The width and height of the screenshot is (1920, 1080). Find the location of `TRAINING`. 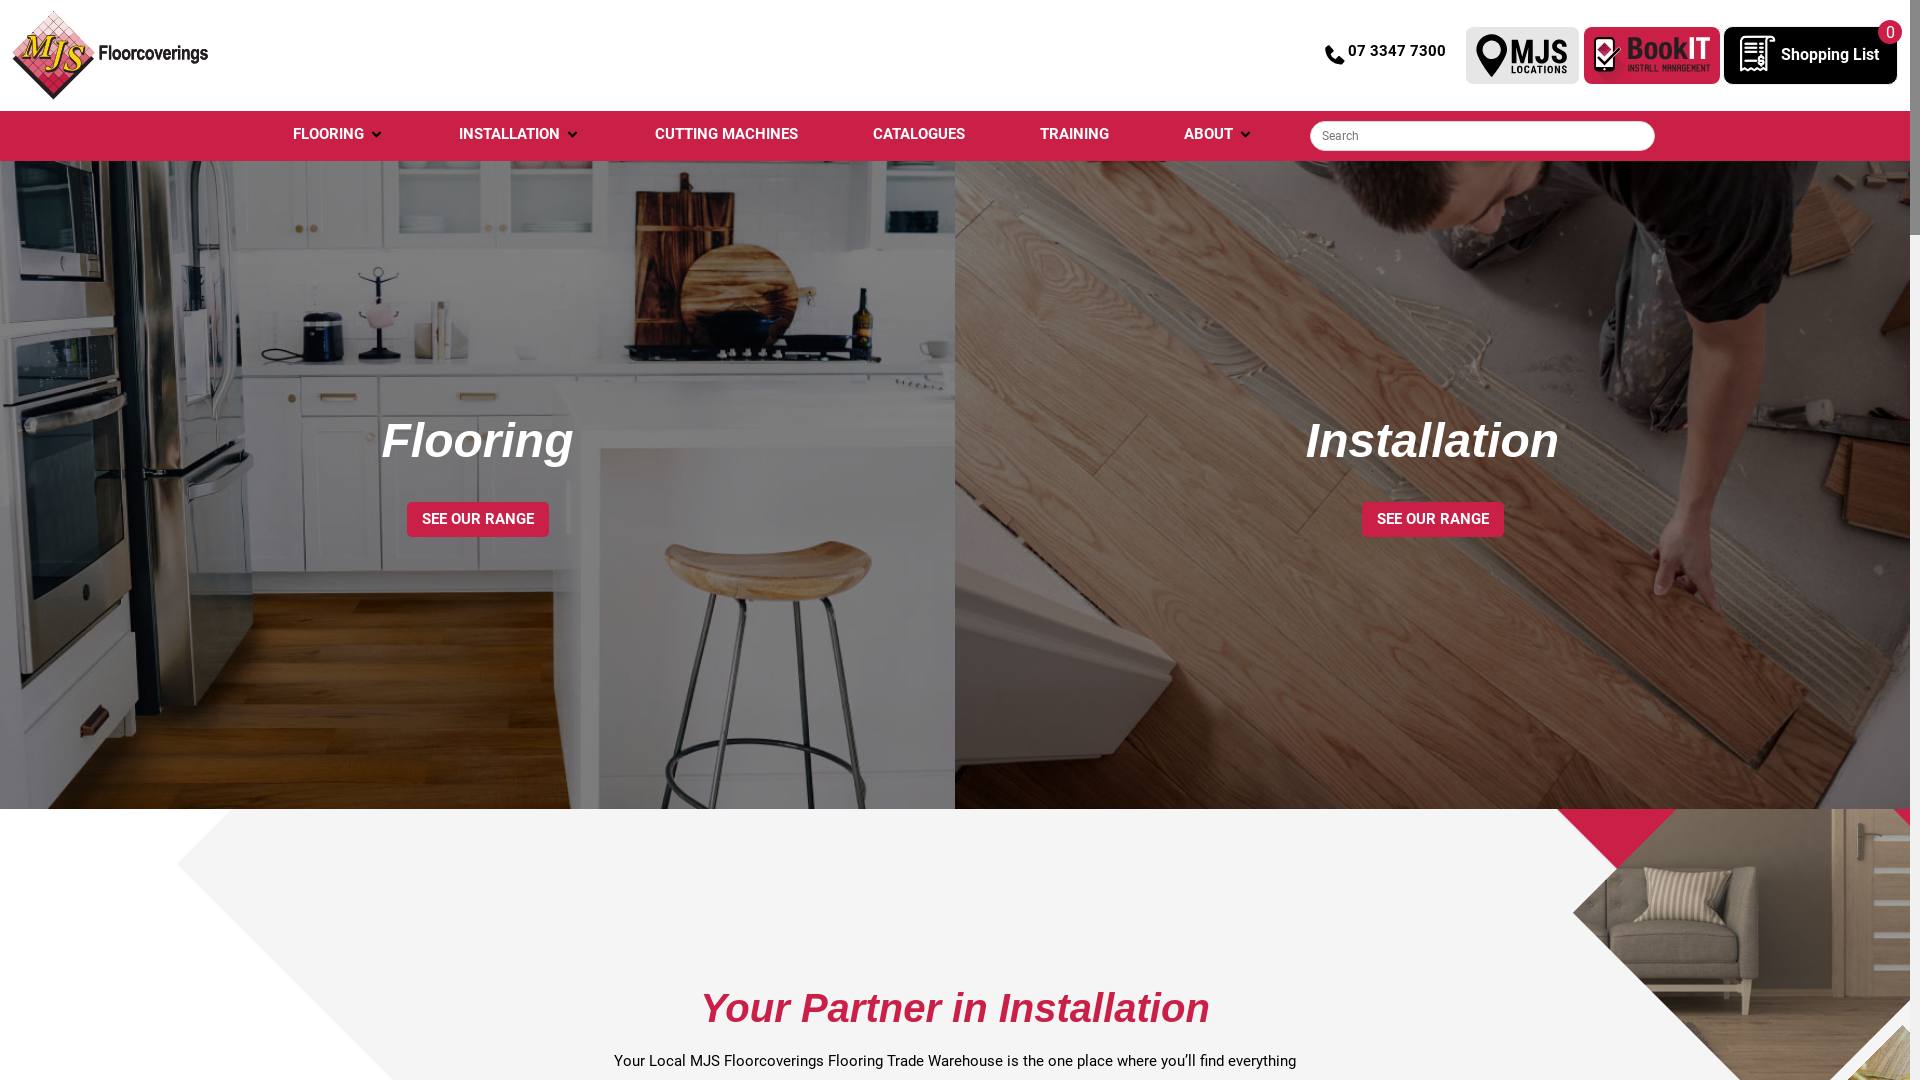

TRAINING is located at coordinates (1074, 135).